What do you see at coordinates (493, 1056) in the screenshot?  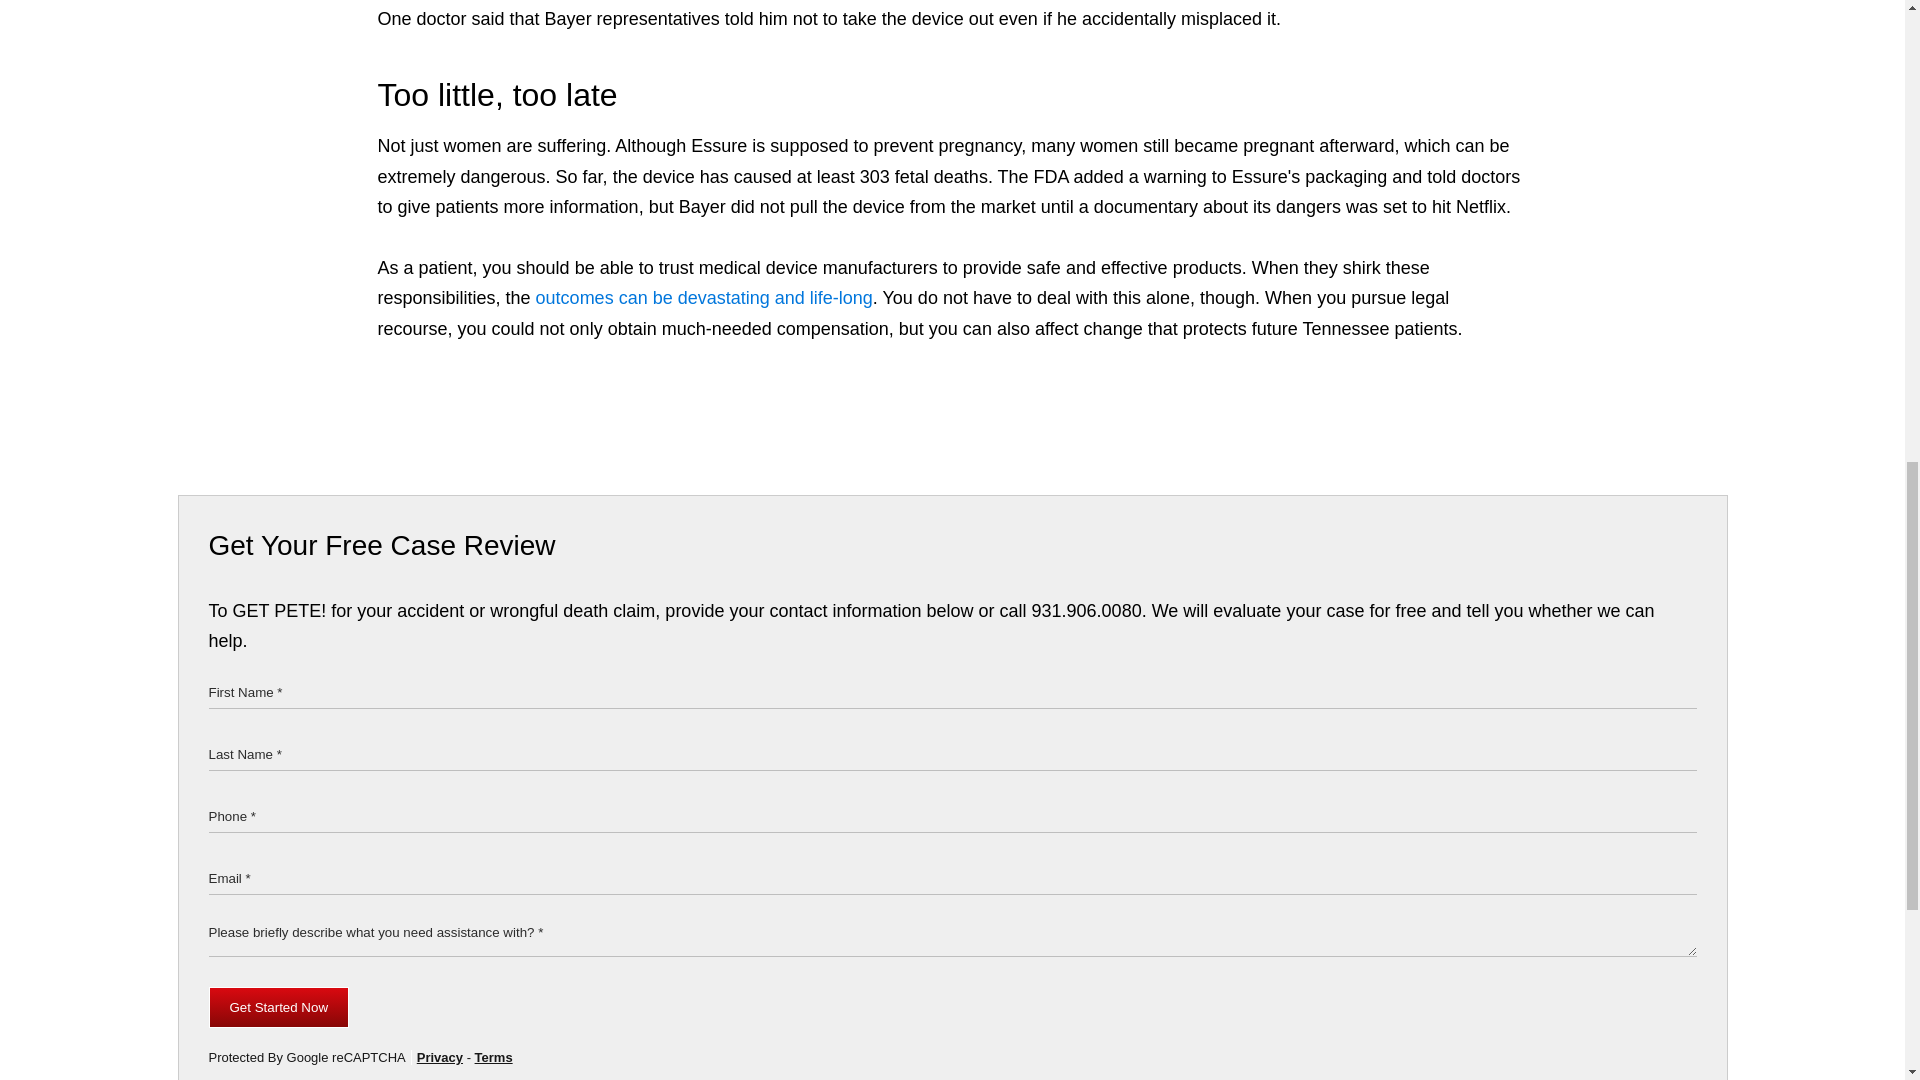 I see `Terms` at bounding box center [493, 1056].